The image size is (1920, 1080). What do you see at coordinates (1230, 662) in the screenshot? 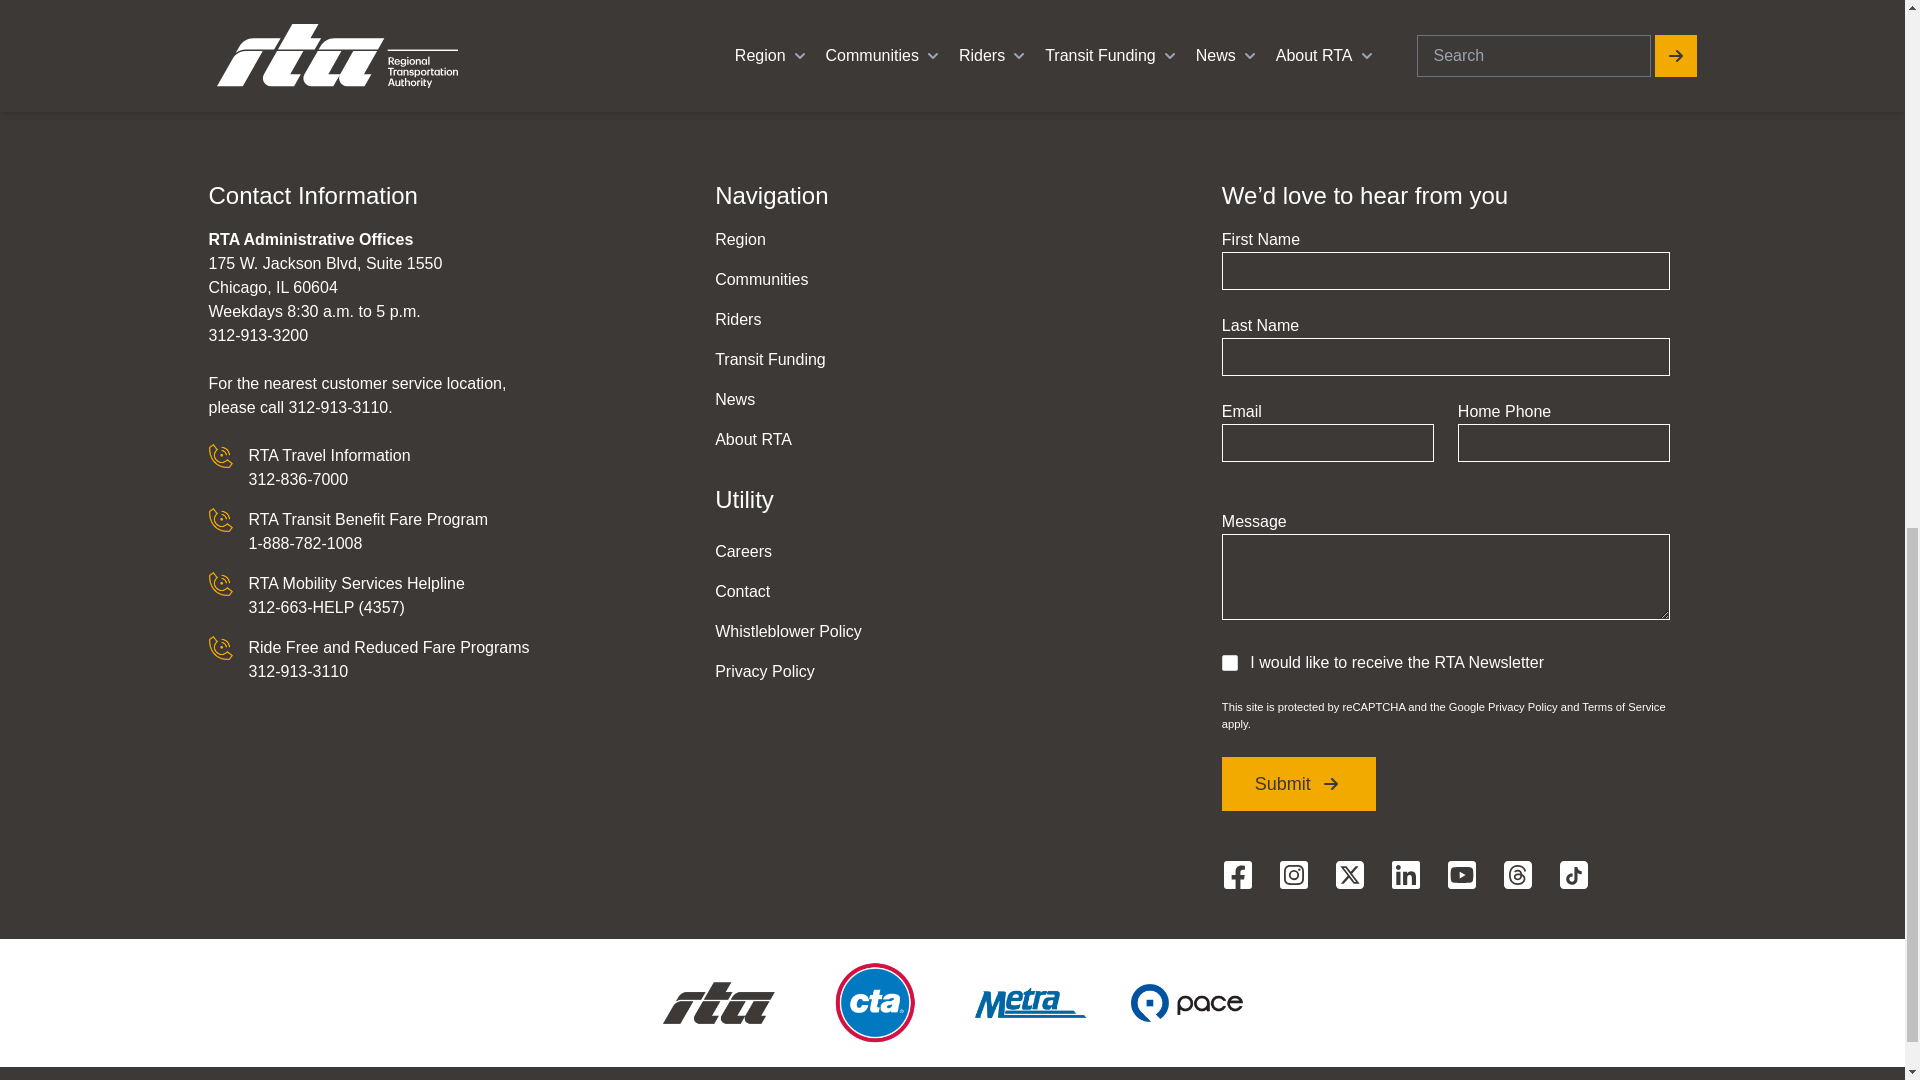
I see `on` at bounding box center [1230, 662].